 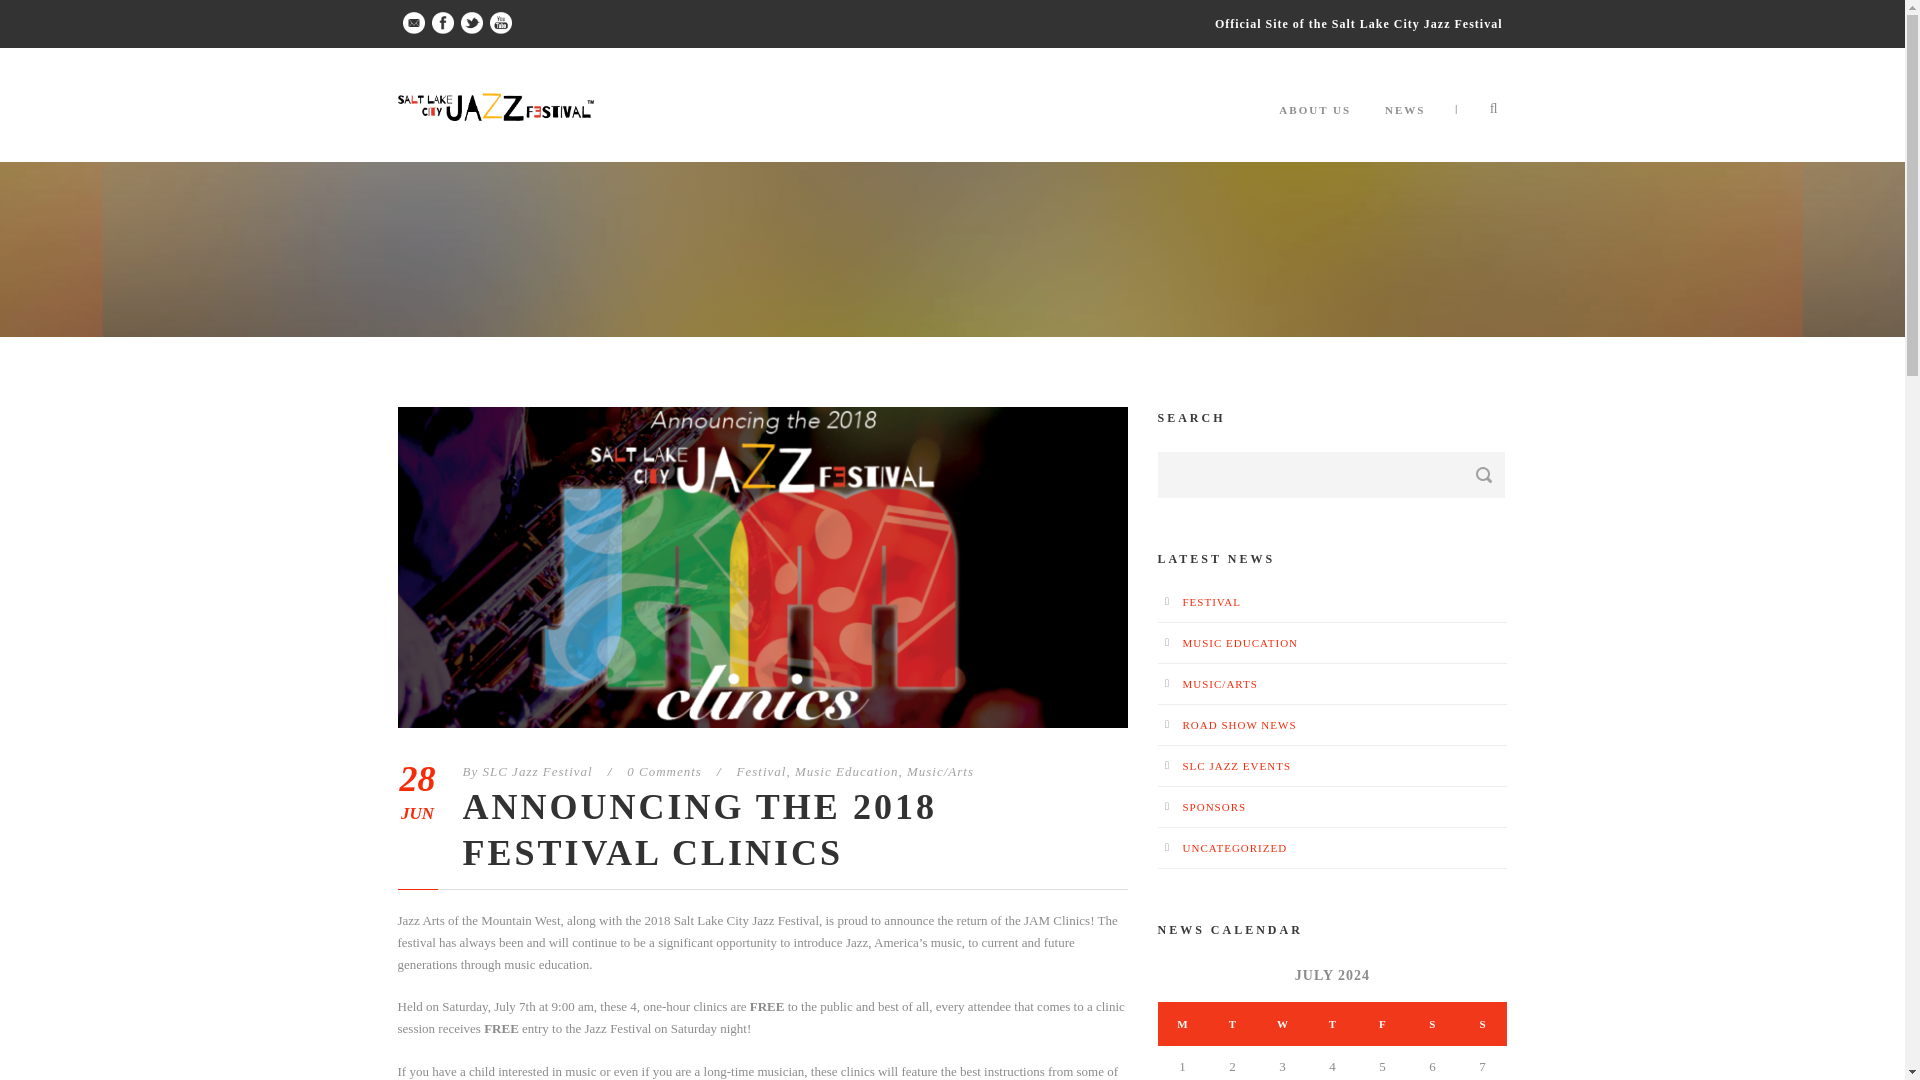 What do you see at coordinates (1282, 1024) in the screenshot?
I see `Wednesday` at bounding box center [1282, 1024].